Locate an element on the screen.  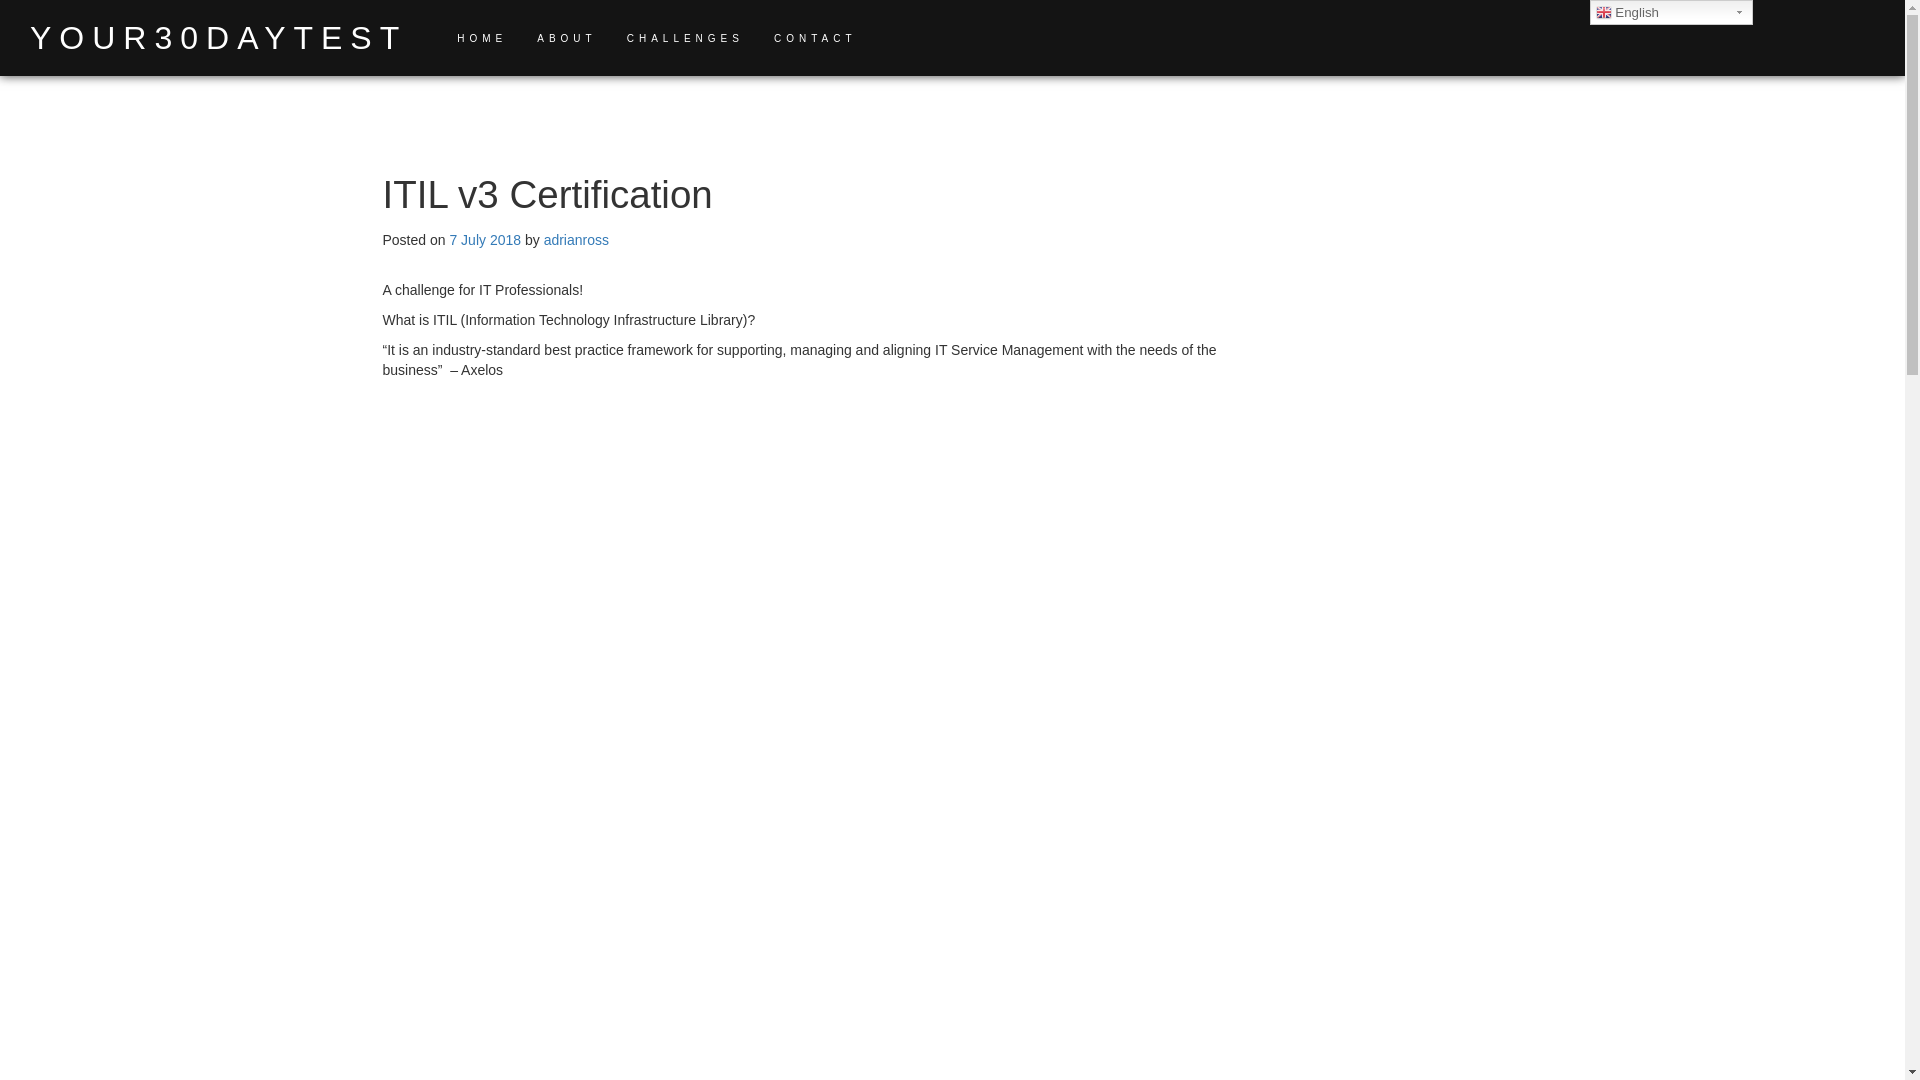
adrianross is located at coordinates (576, 240).